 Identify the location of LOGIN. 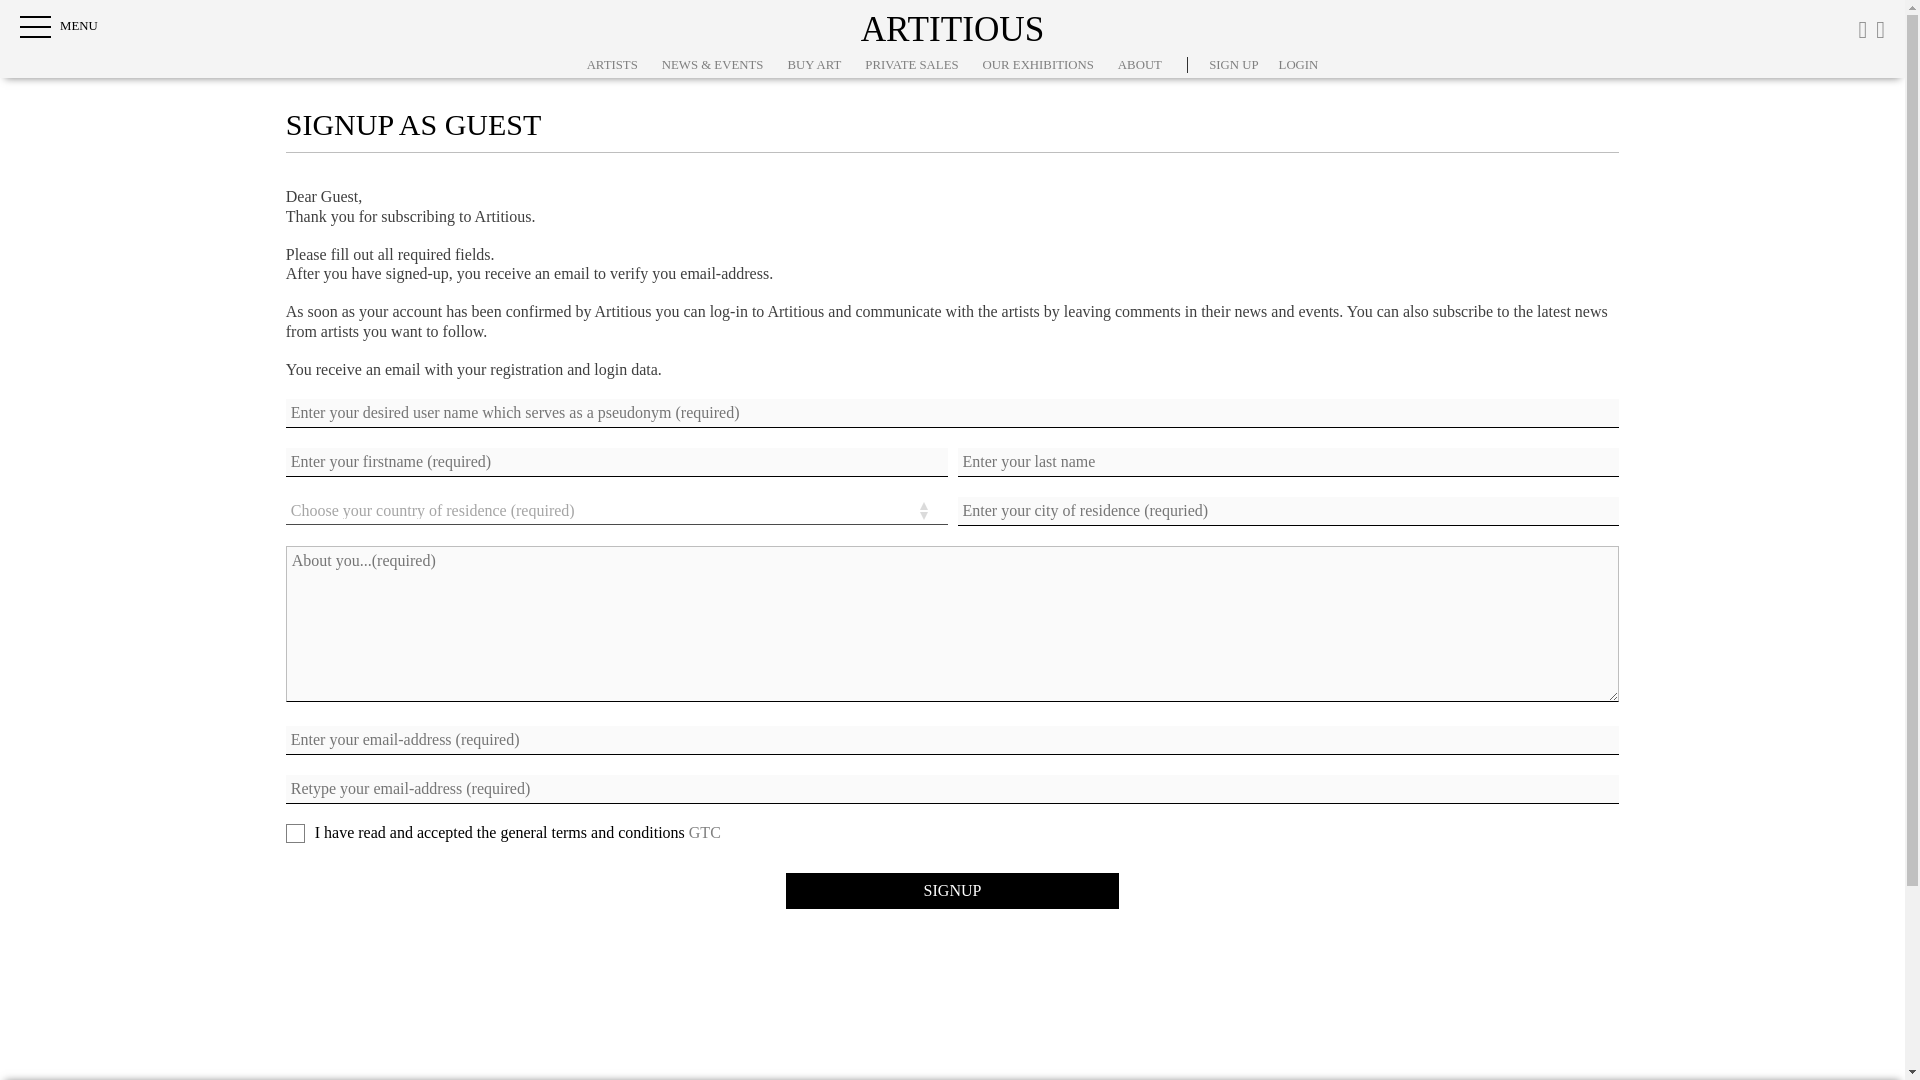
(1298, 65).